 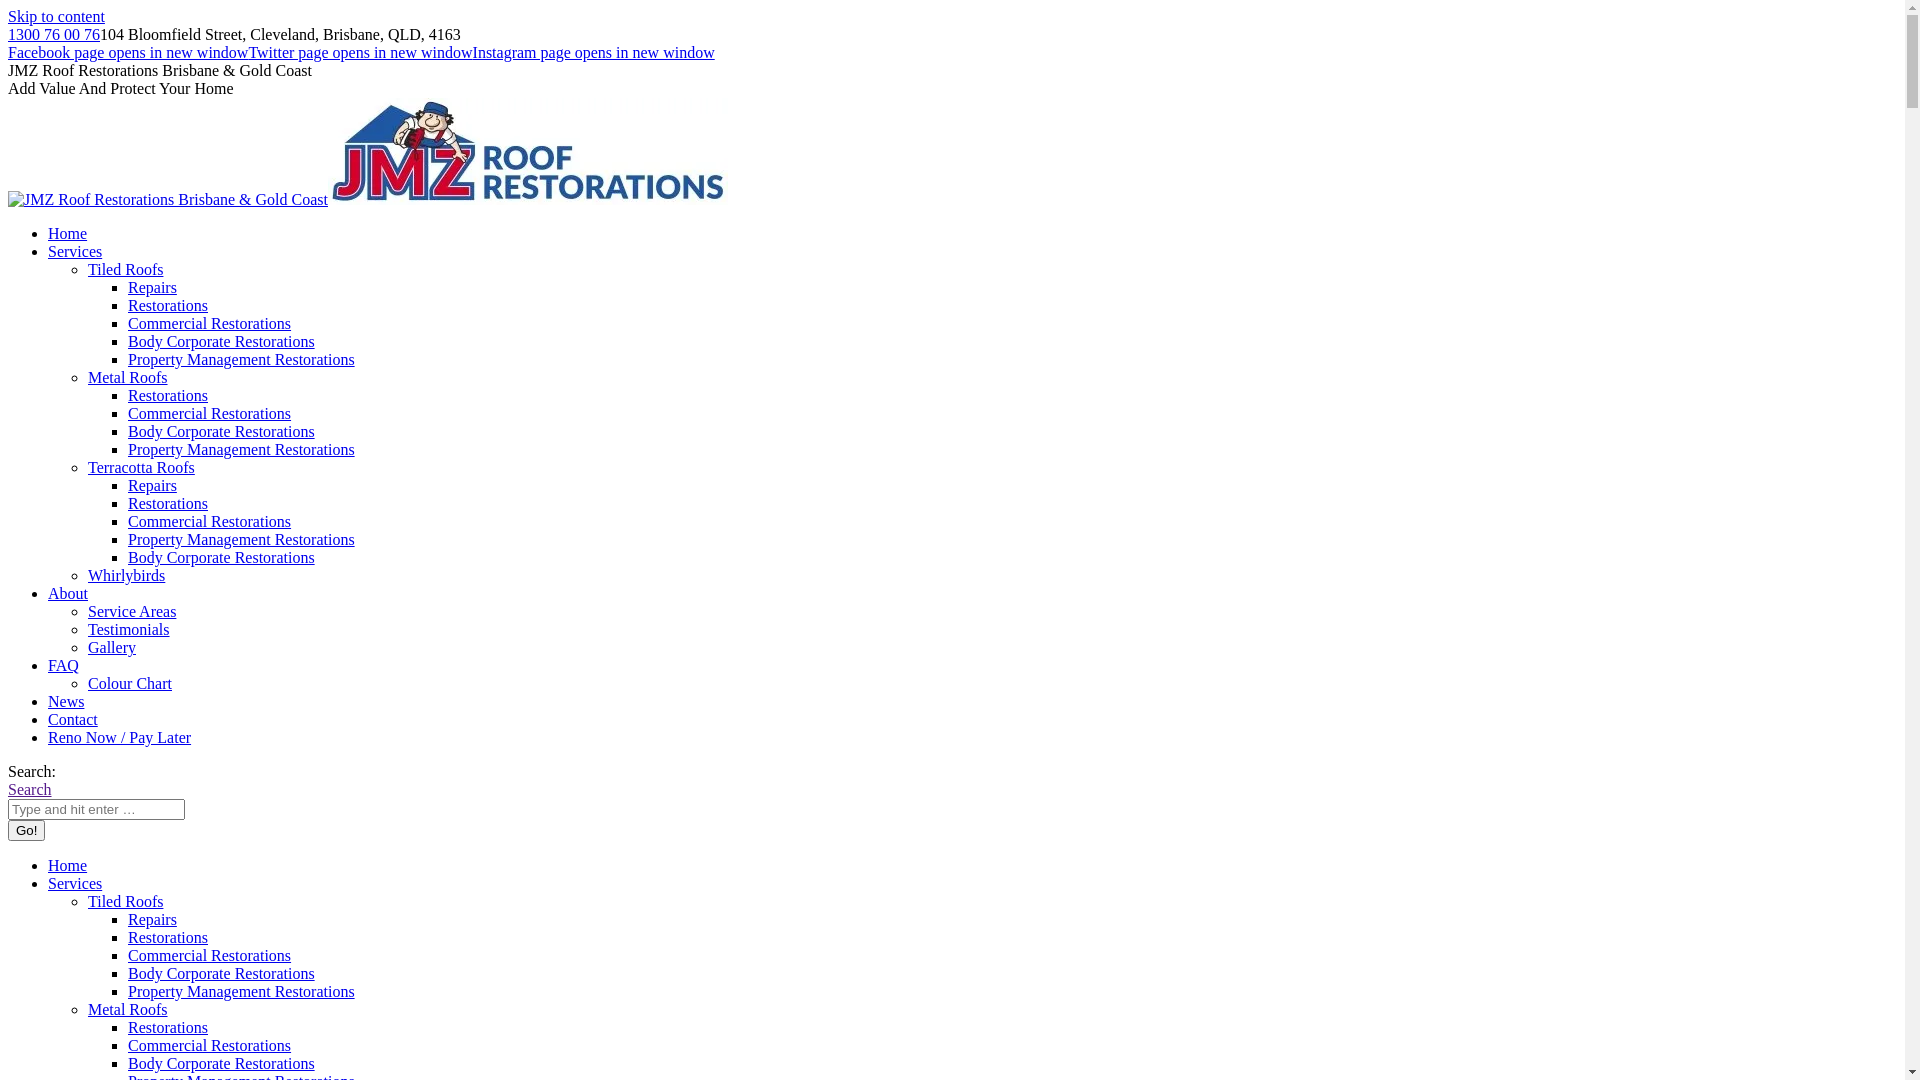 I want to click on Restorations, so click(x=168, y=1028).